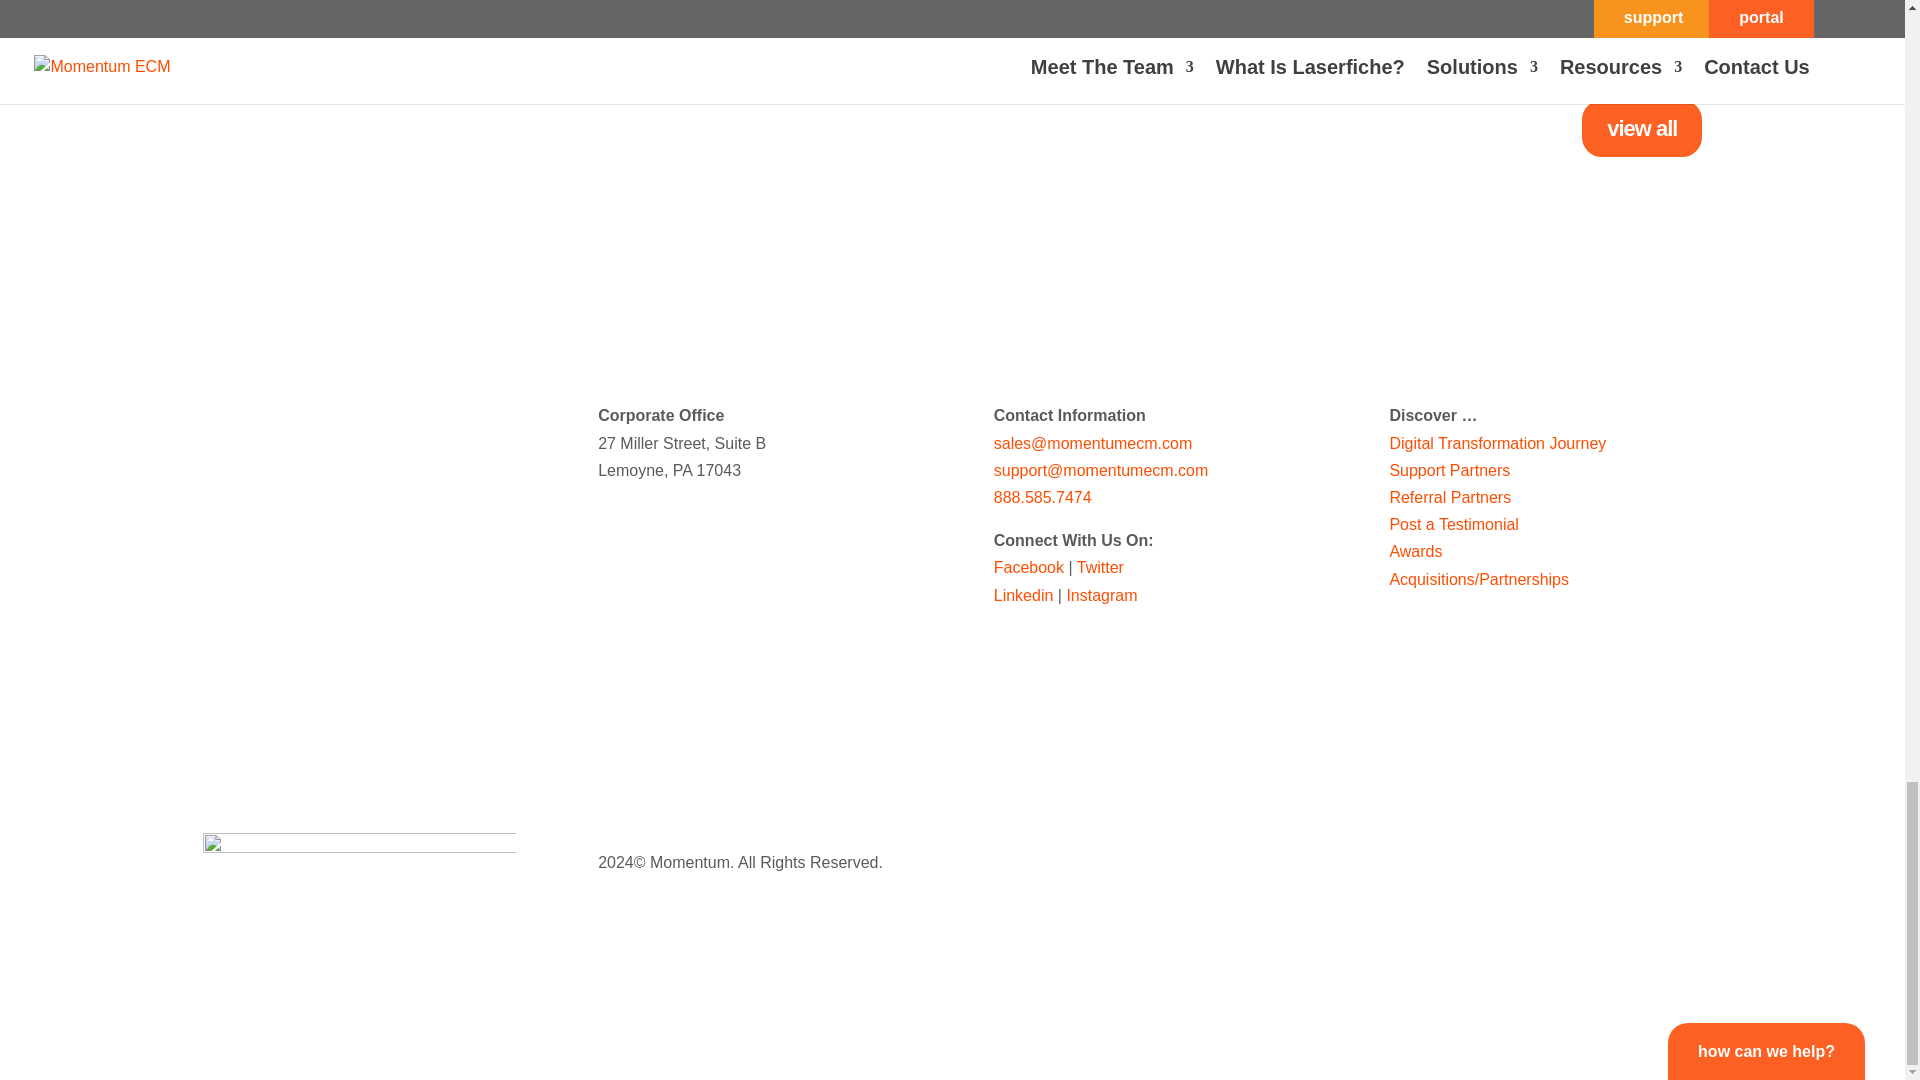 Image resolution: width=1920 pixels, height=1080 pixels. I want to click on Facebook, so click(1028, 567).